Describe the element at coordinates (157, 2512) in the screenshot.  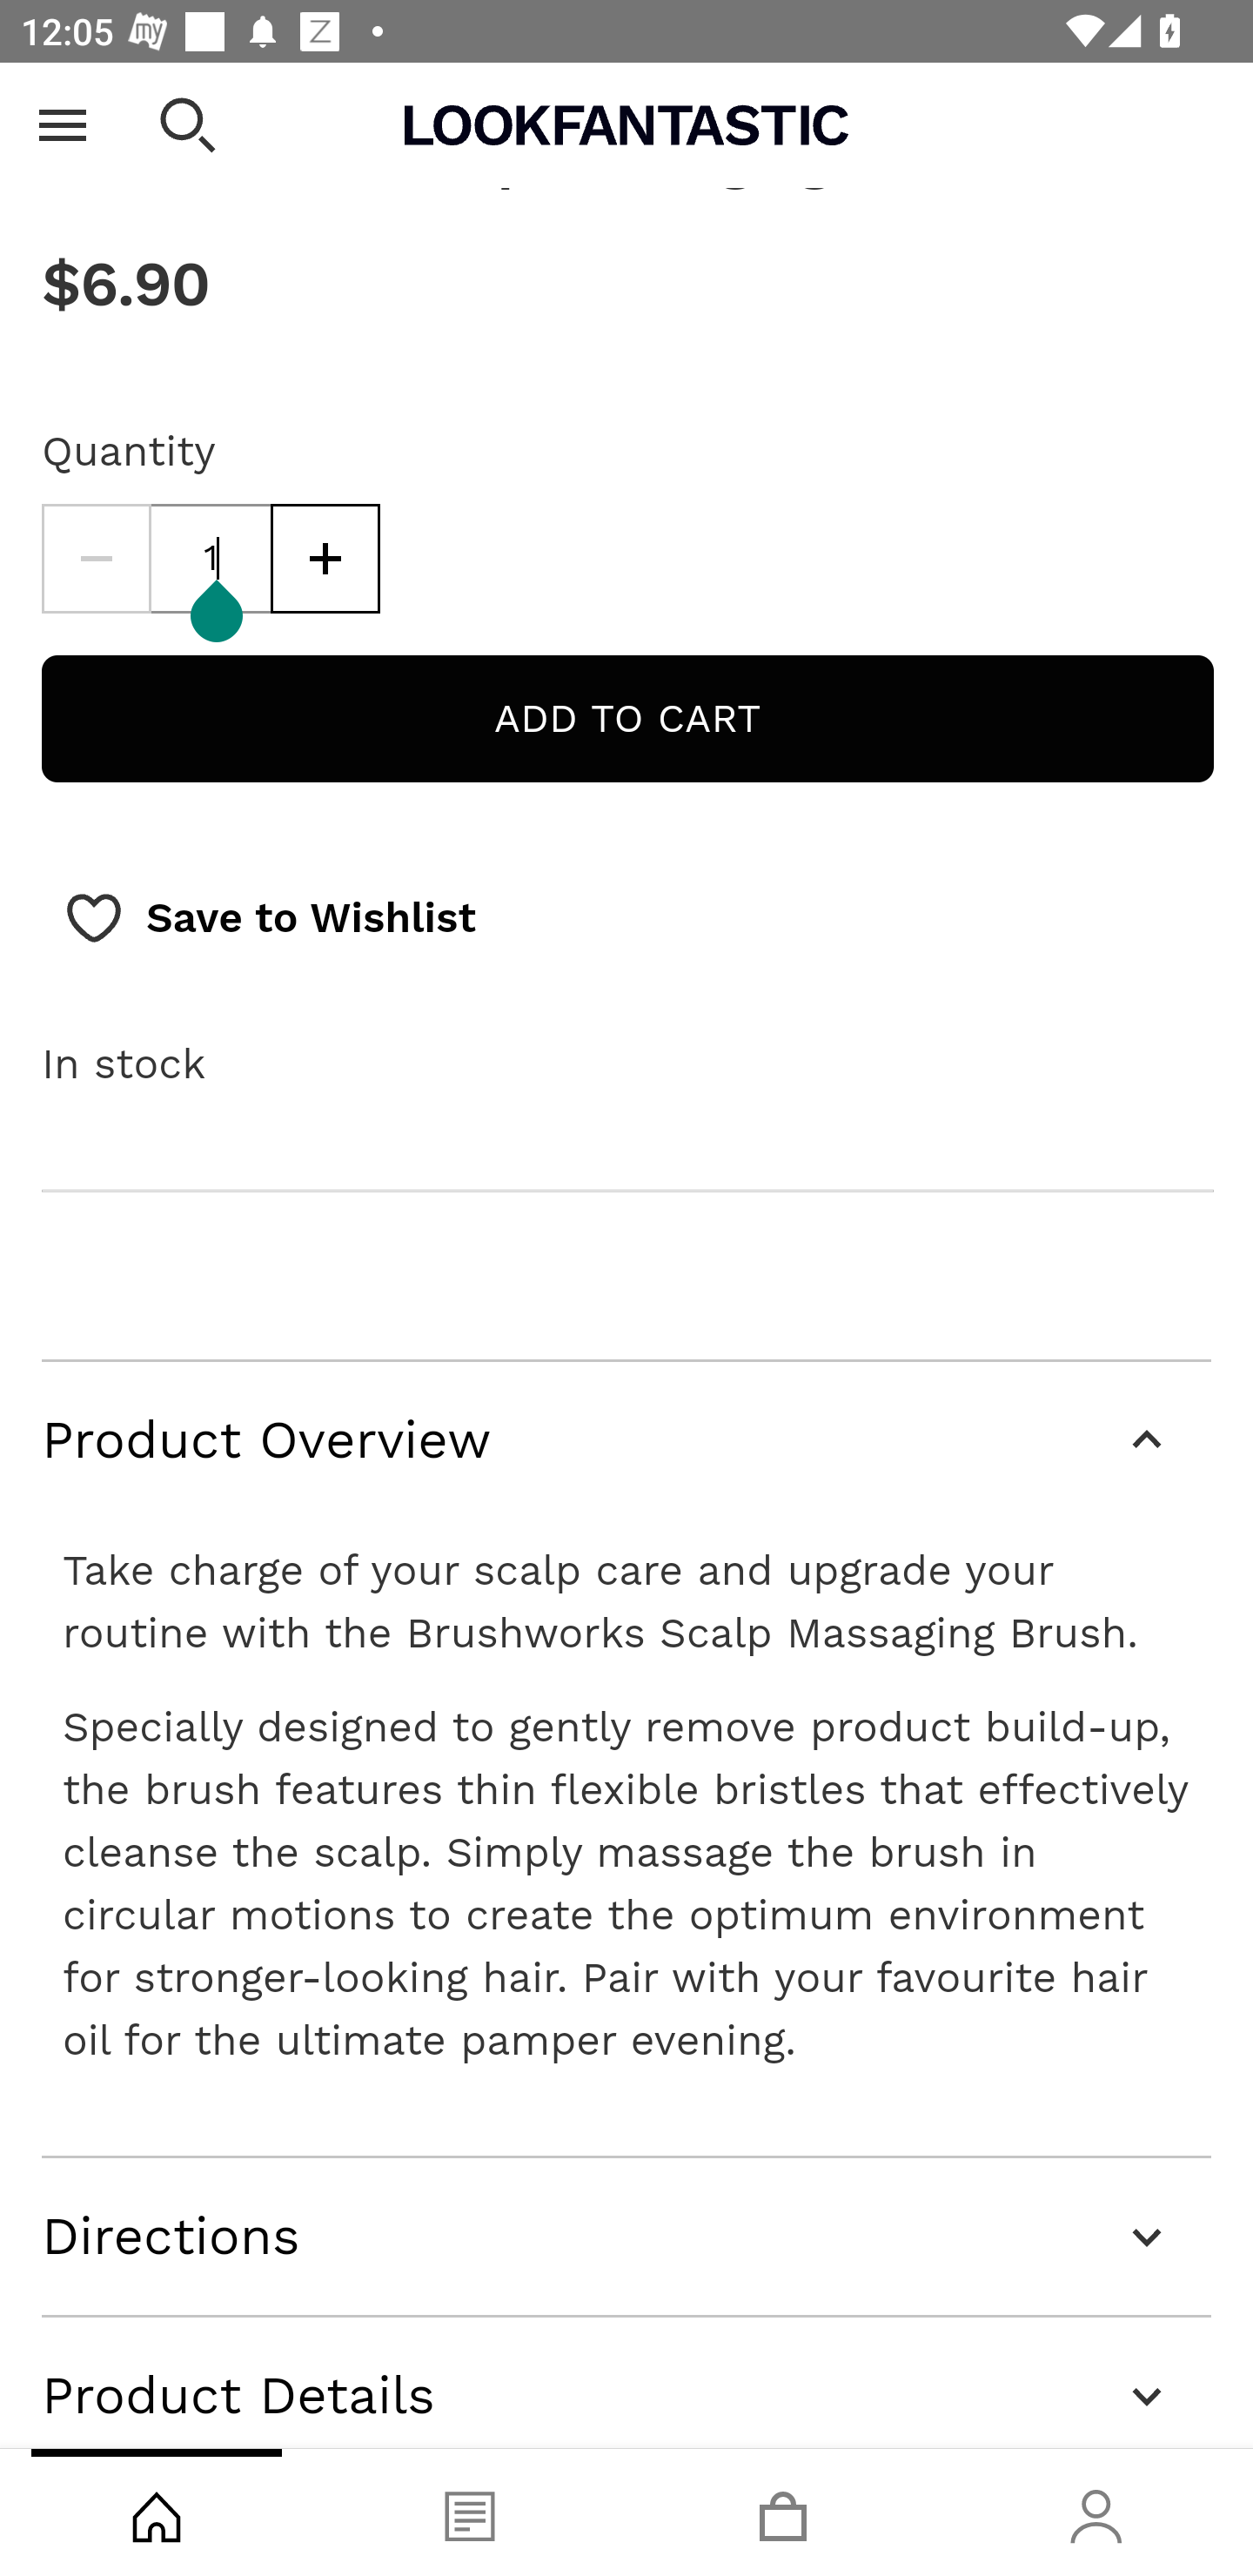
I see `Shop, tab, 1 of 4` at that location.